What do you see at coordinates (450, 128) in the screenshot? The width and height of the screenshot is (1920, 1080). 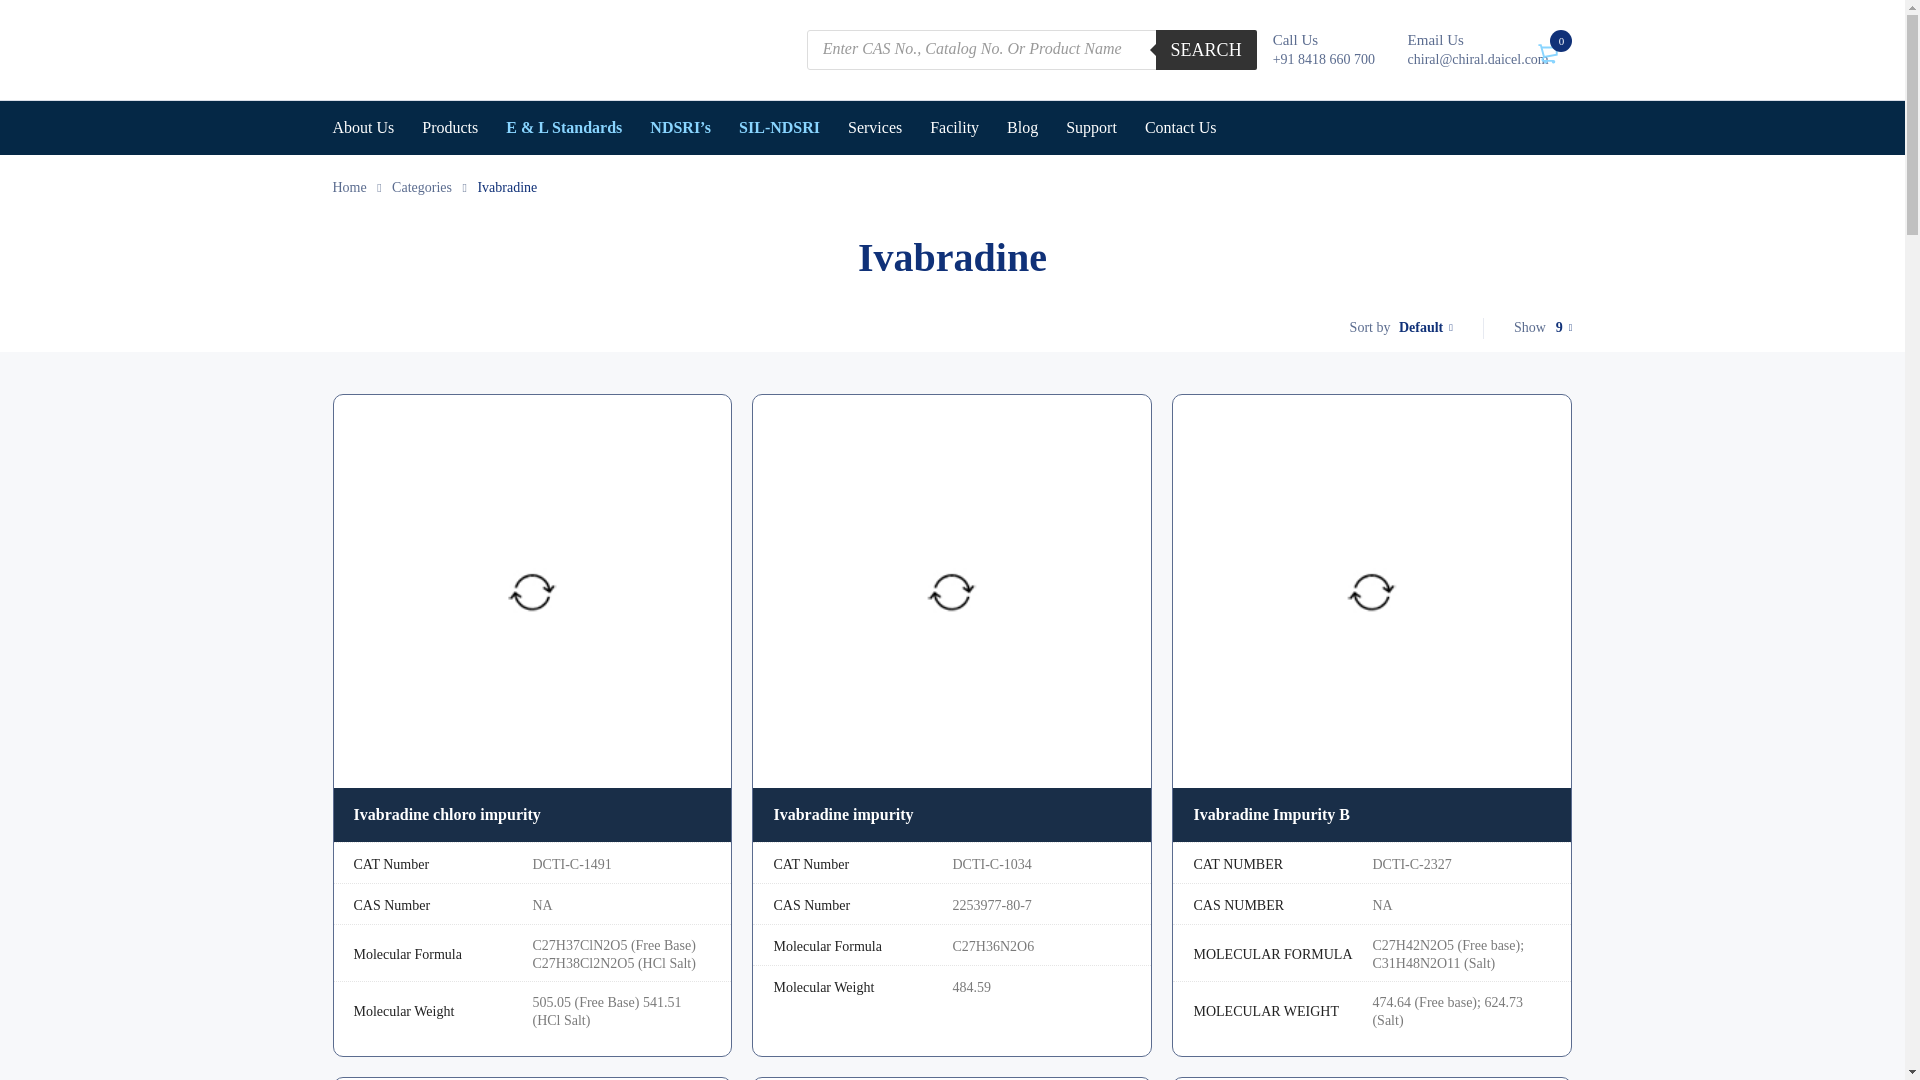 I see `Products` at bounding box center [450, 128].